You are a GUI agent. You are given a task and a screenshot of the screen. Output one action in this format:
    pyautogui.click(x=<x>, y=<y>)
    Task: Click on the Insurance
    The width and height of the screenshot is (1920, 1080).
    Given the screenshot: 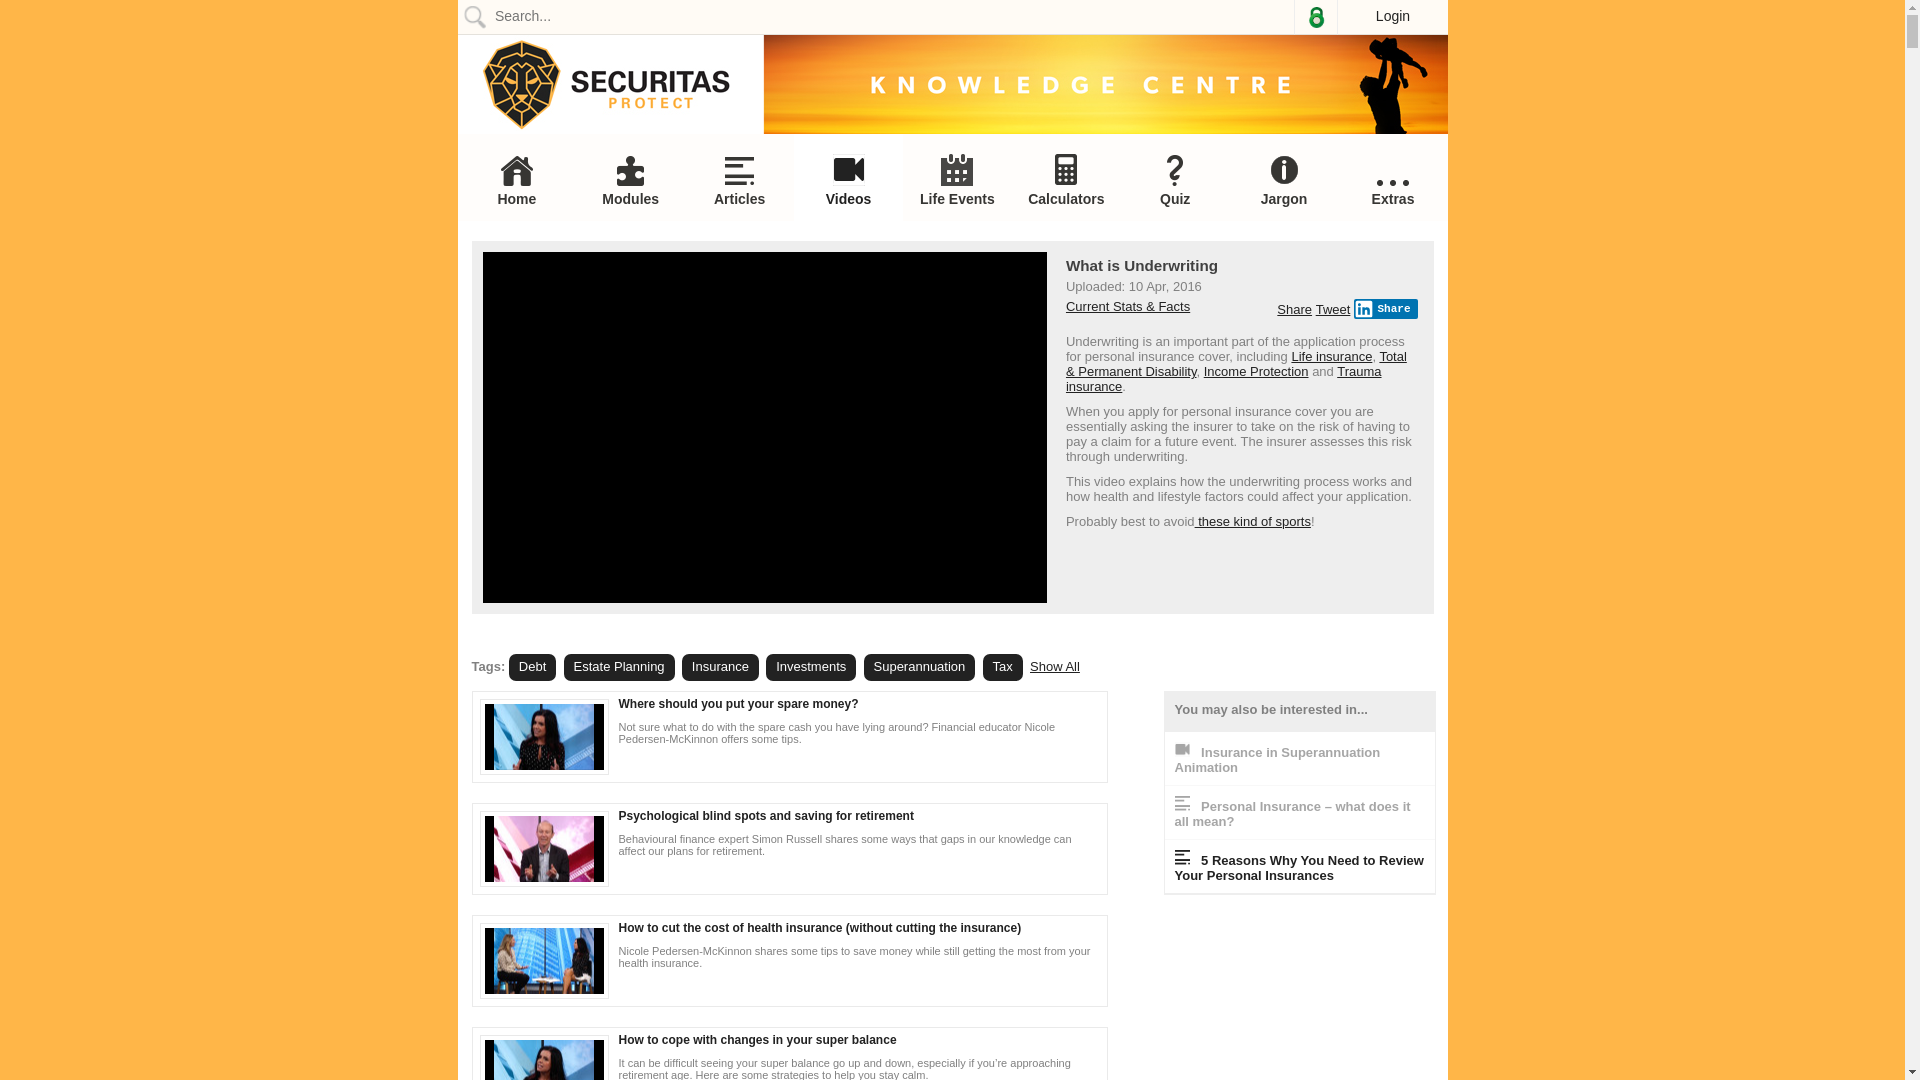 What is the action you would take?
    pyautogui.click(x=720, y=668)
    